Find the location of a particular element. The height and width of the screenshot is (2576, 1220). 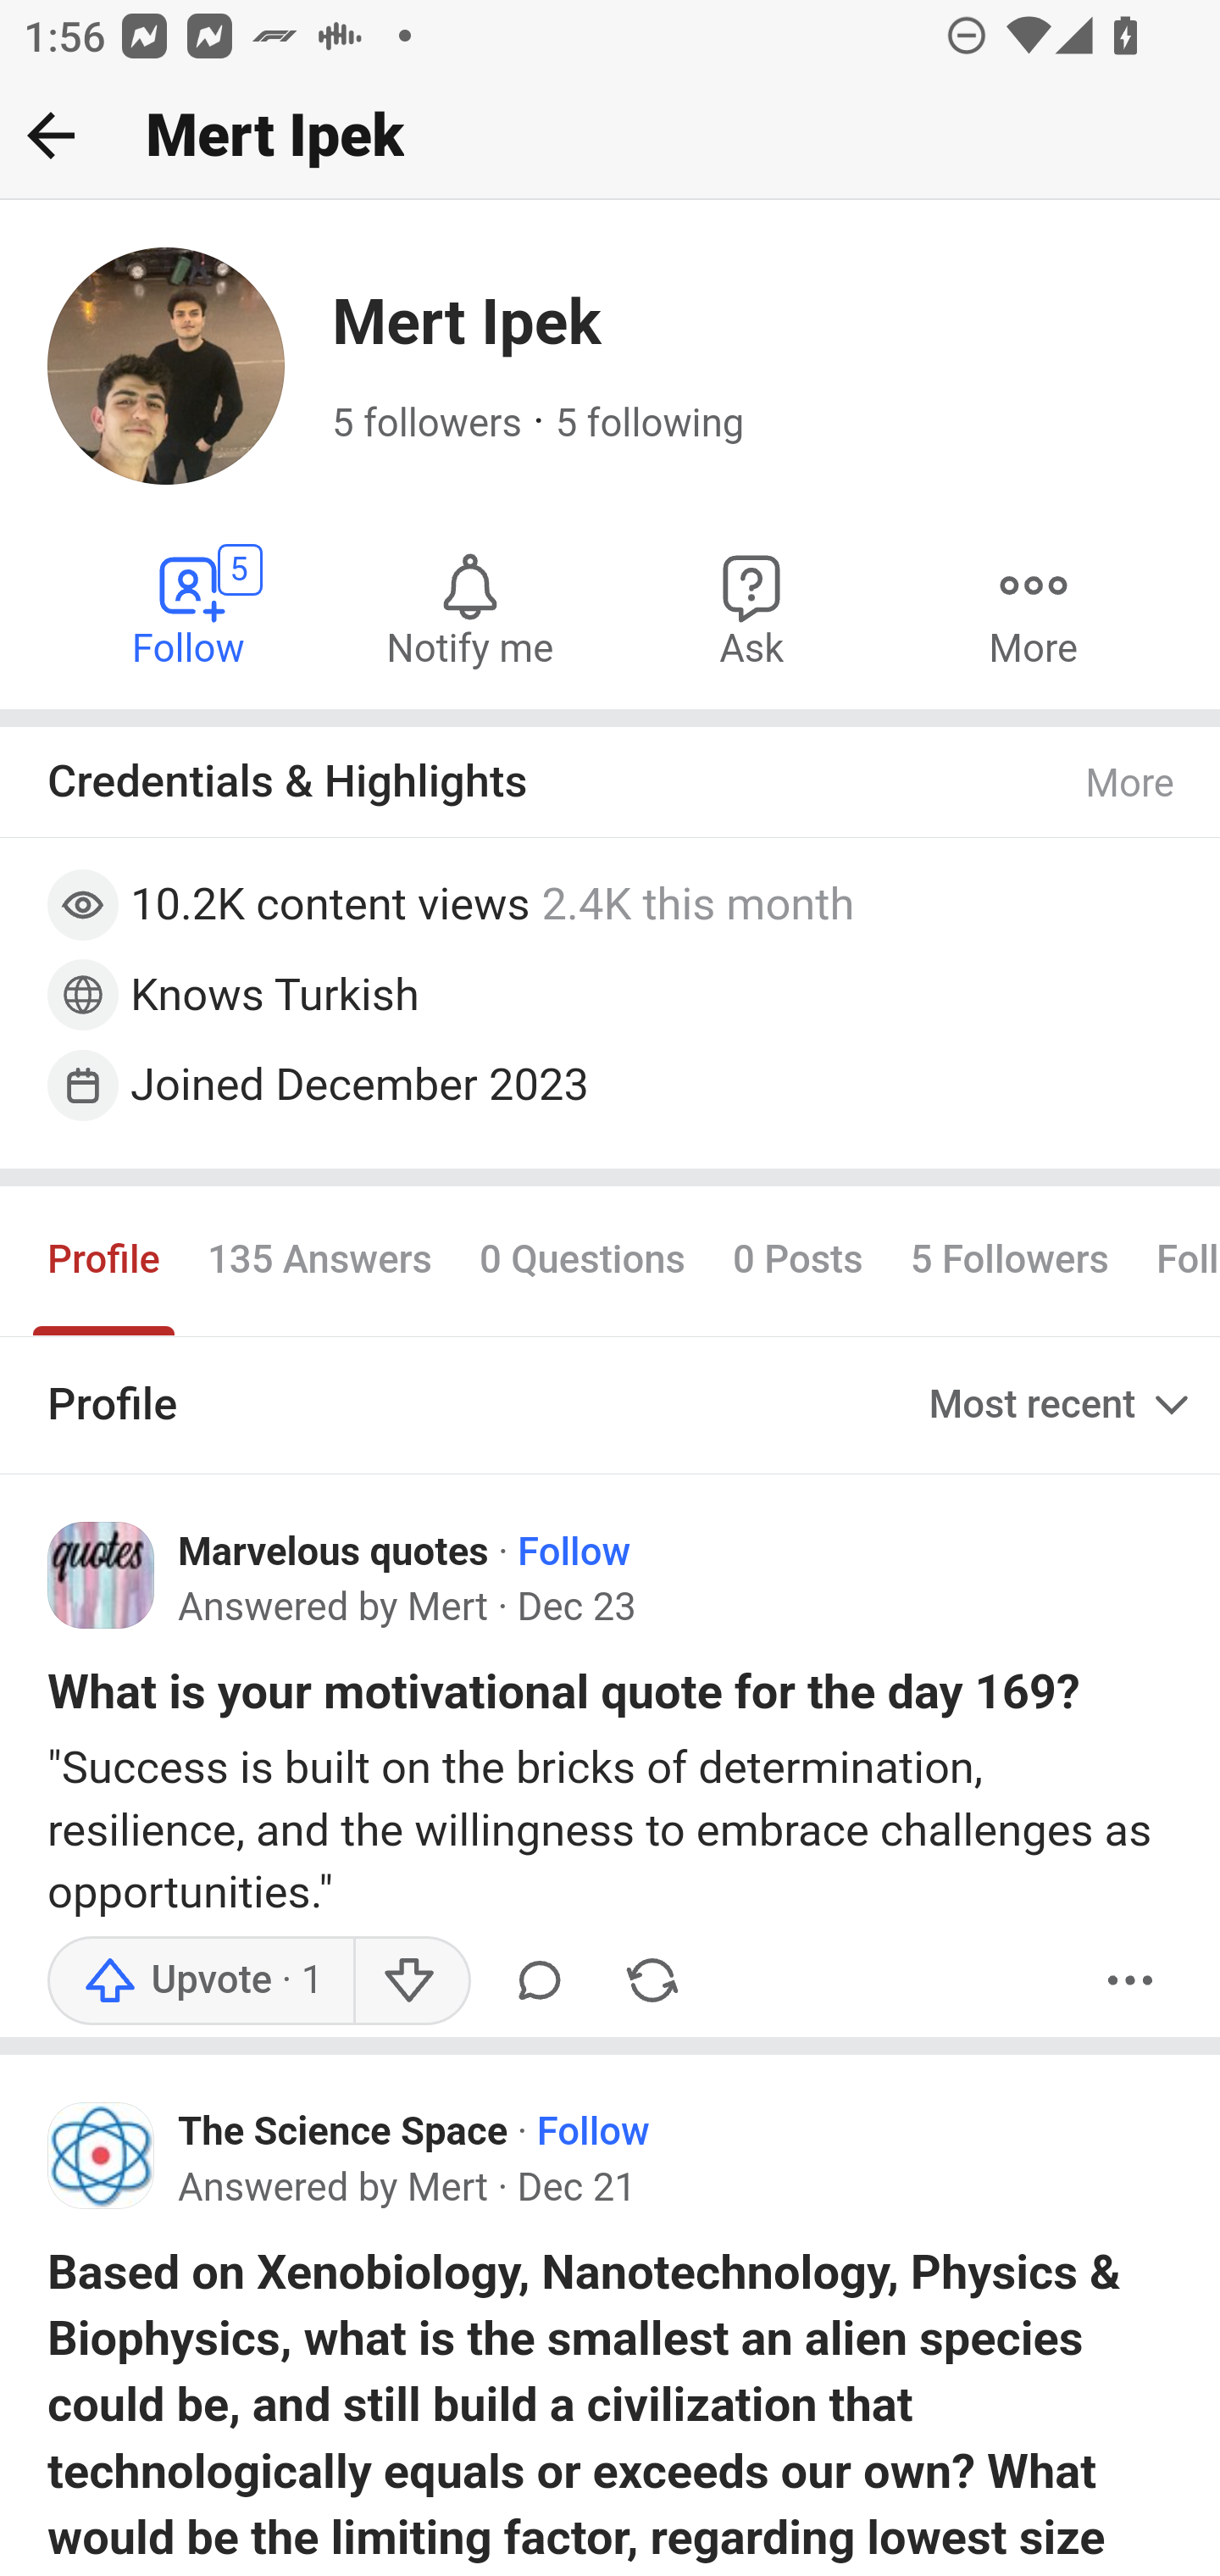

Follow is located at coordinates (593, 2134).